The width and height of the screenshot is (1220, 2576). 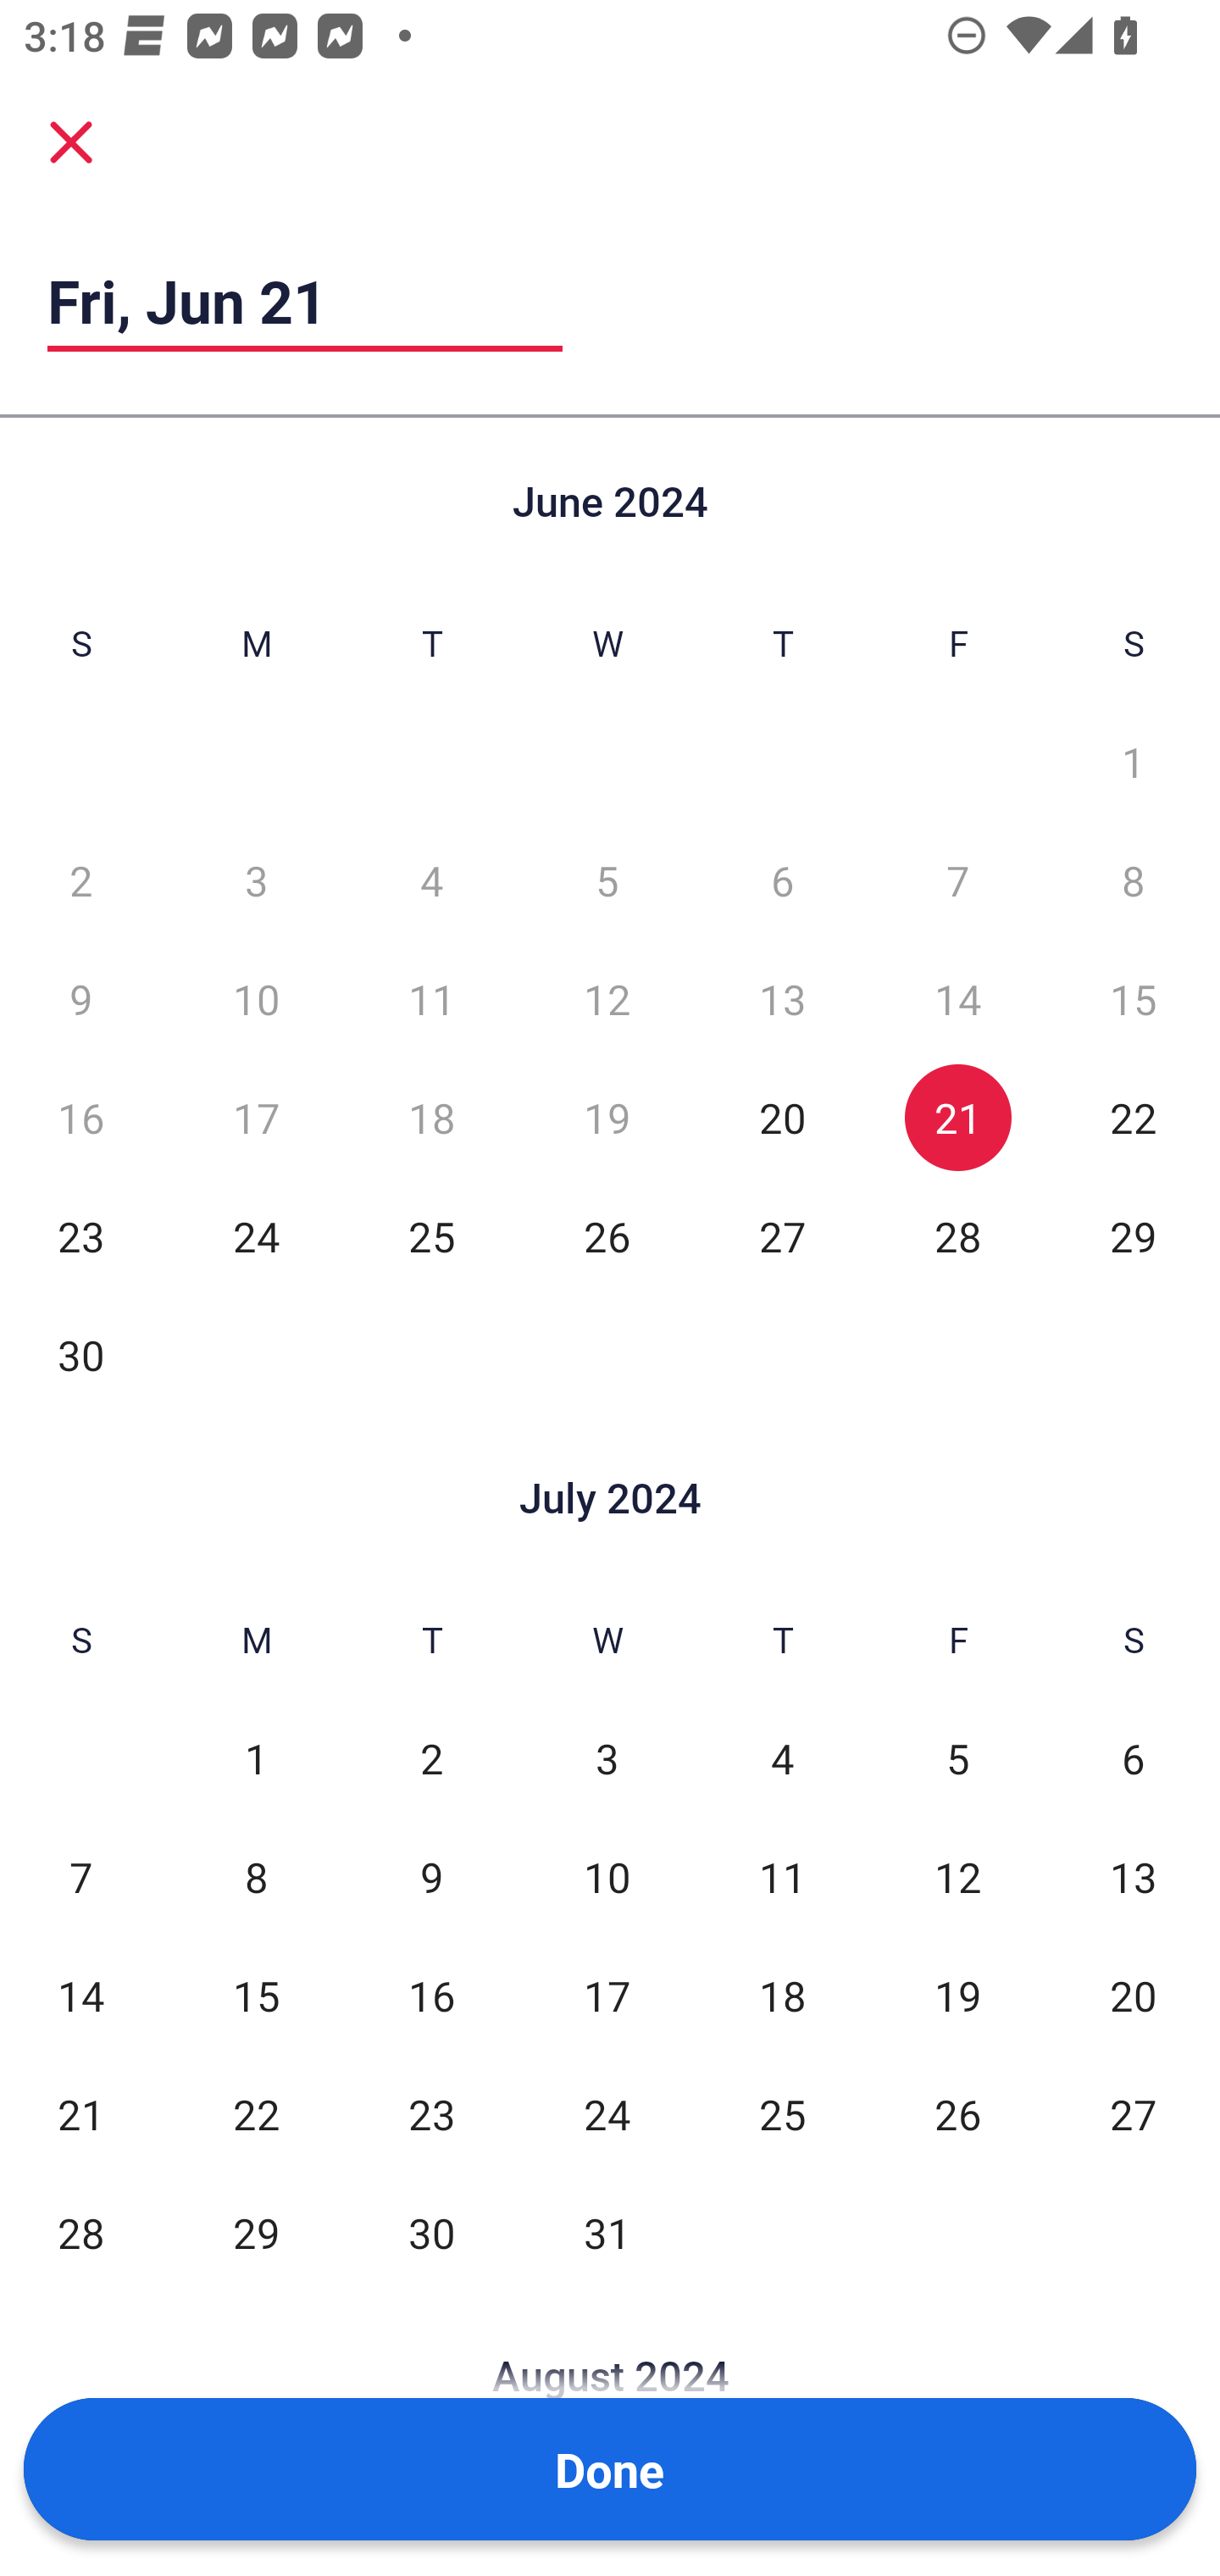 I want to click on 19 Fri, Jul 19, Not Selected, so click(x=957, y=1996).